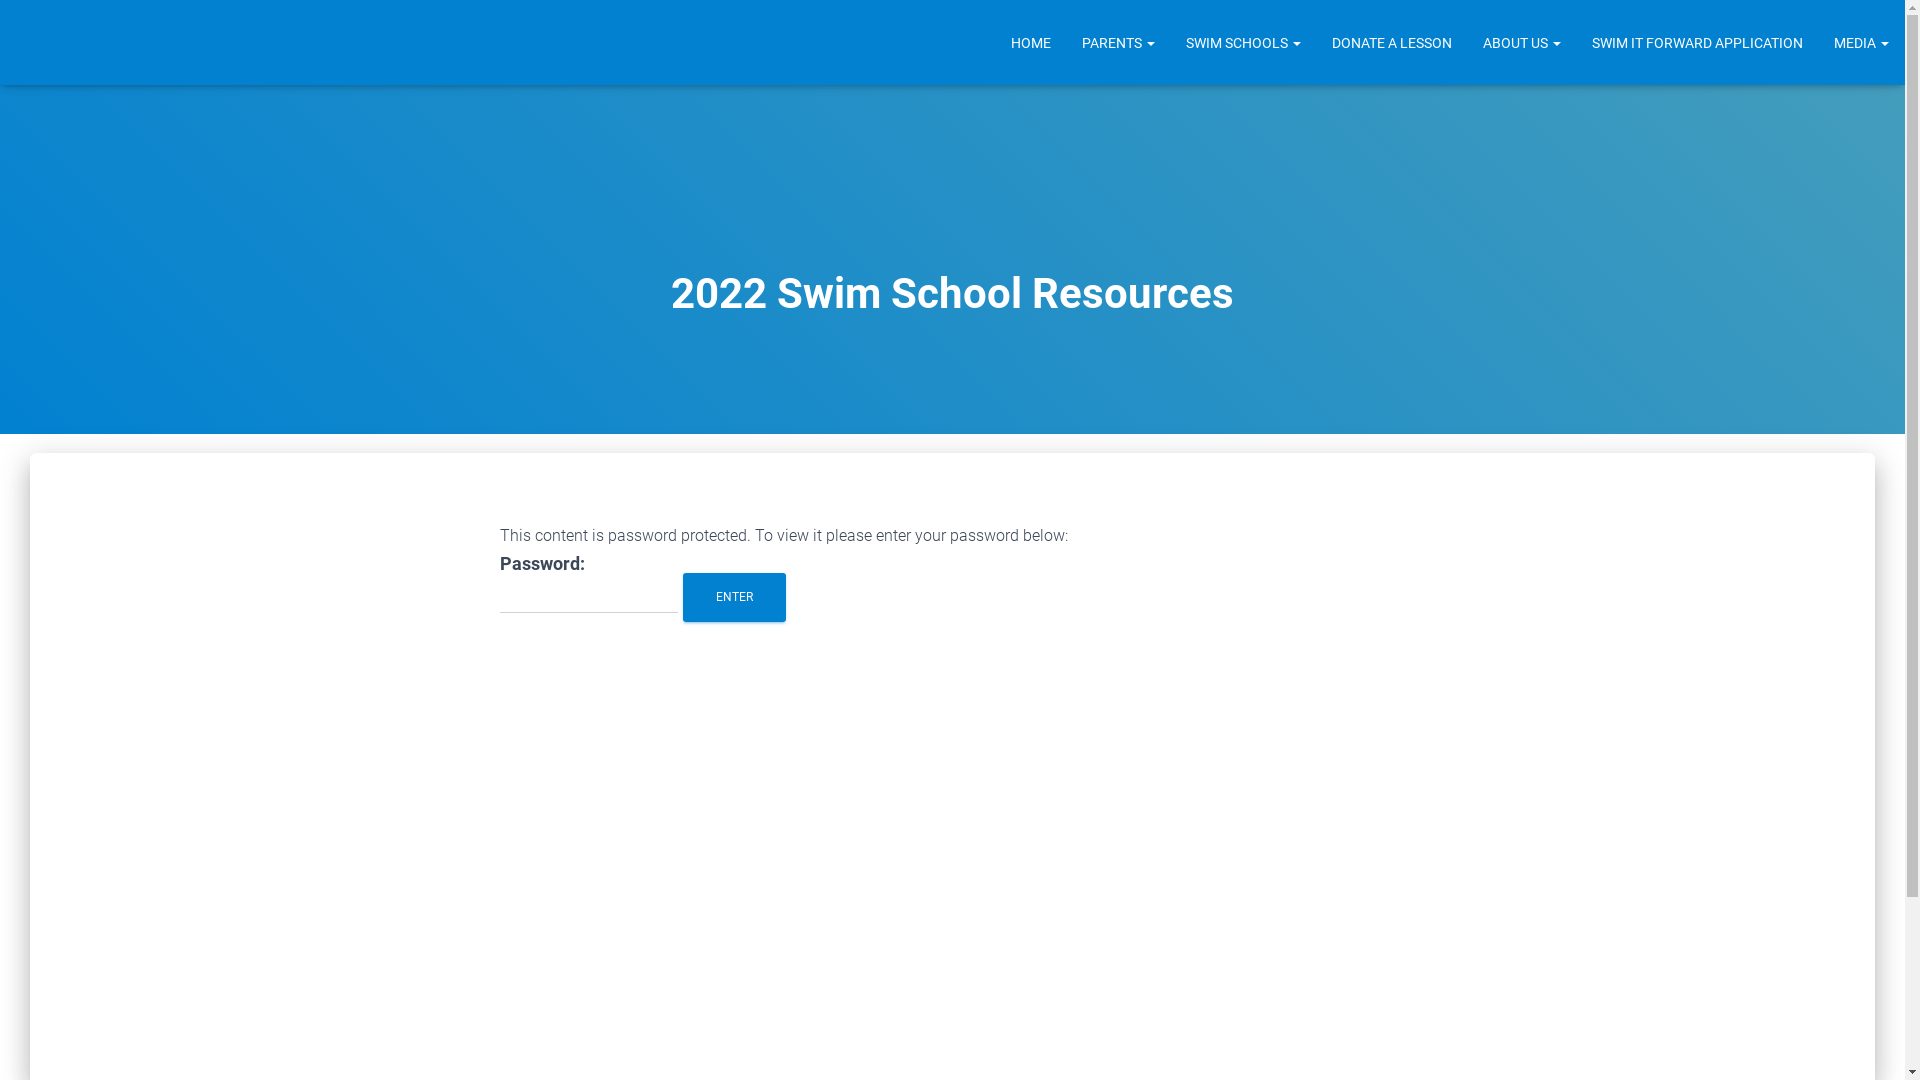  What do you see at coordinates (734, 598) in the screenshot?
I see `Enter` at bounding box center [734, 598].